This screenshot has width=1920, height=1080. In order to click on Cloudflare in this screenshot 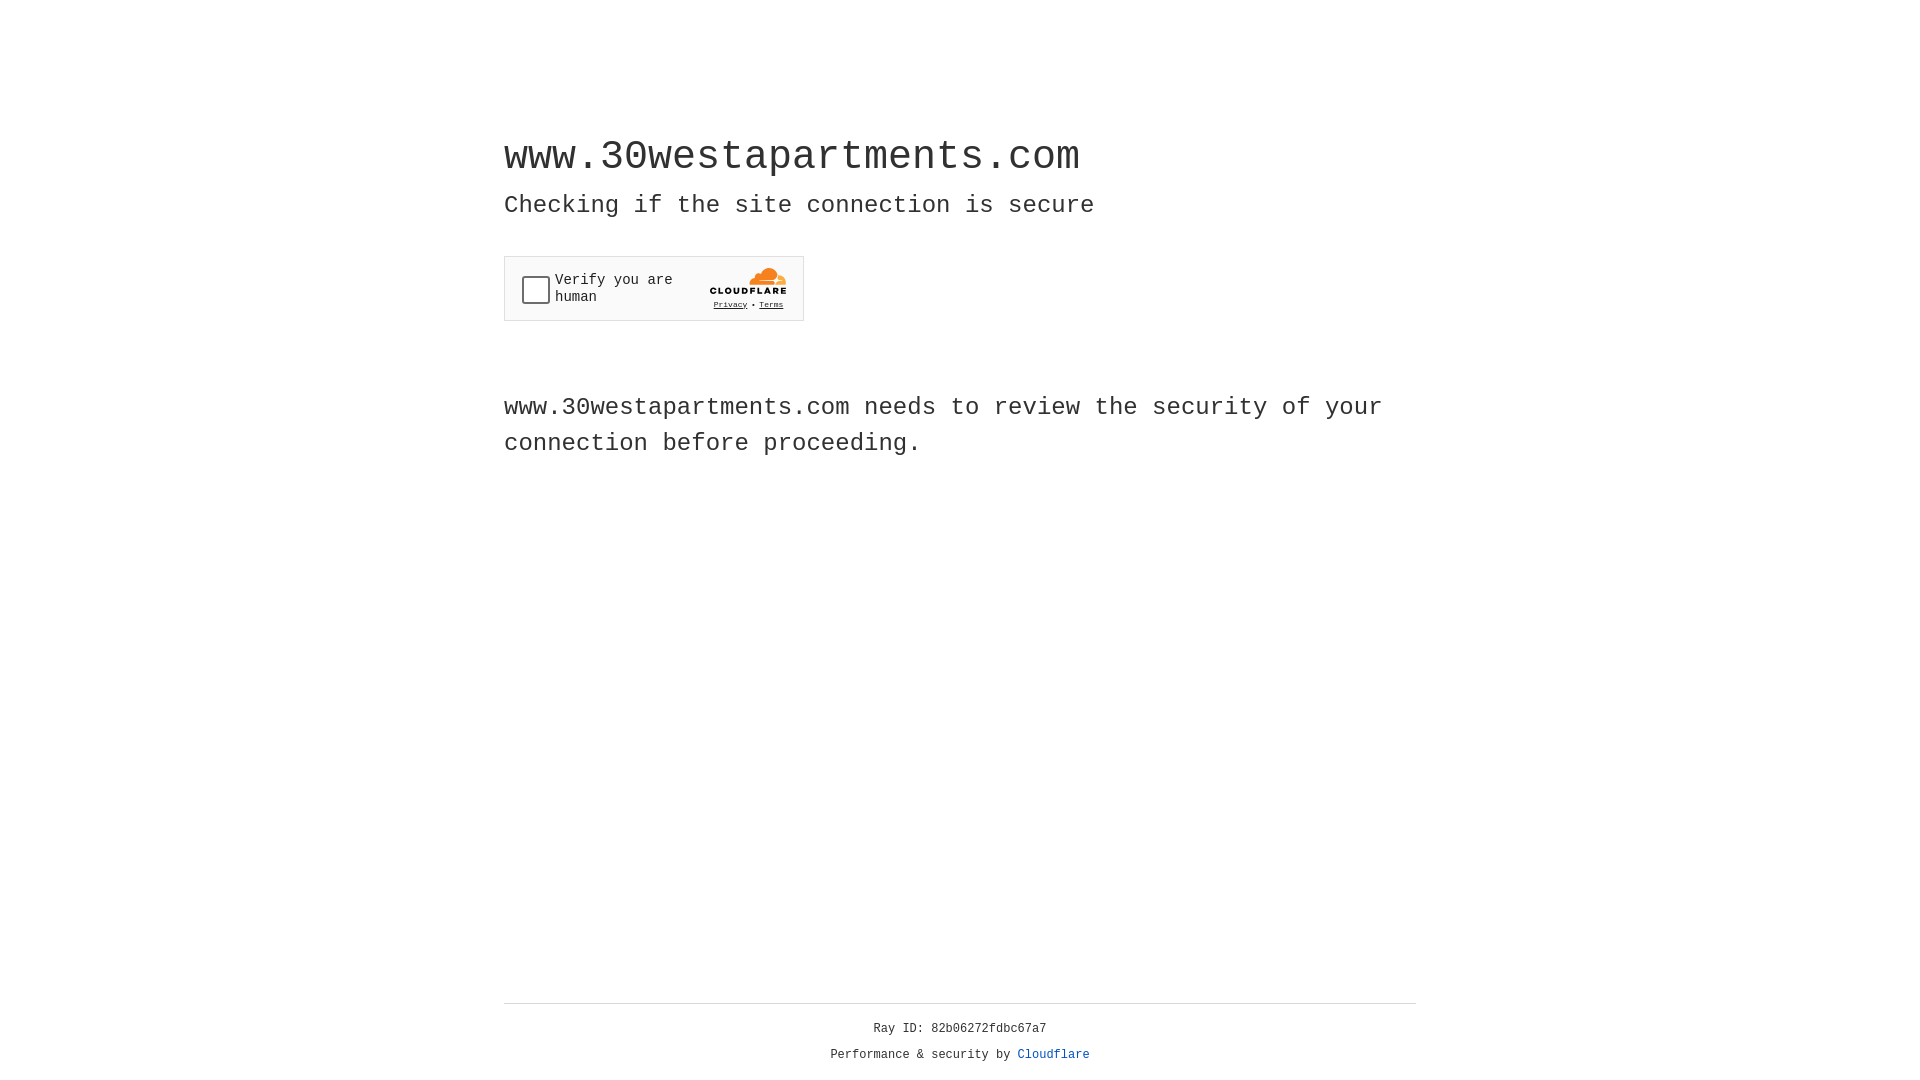, I will do `click(1054, 1055)`.